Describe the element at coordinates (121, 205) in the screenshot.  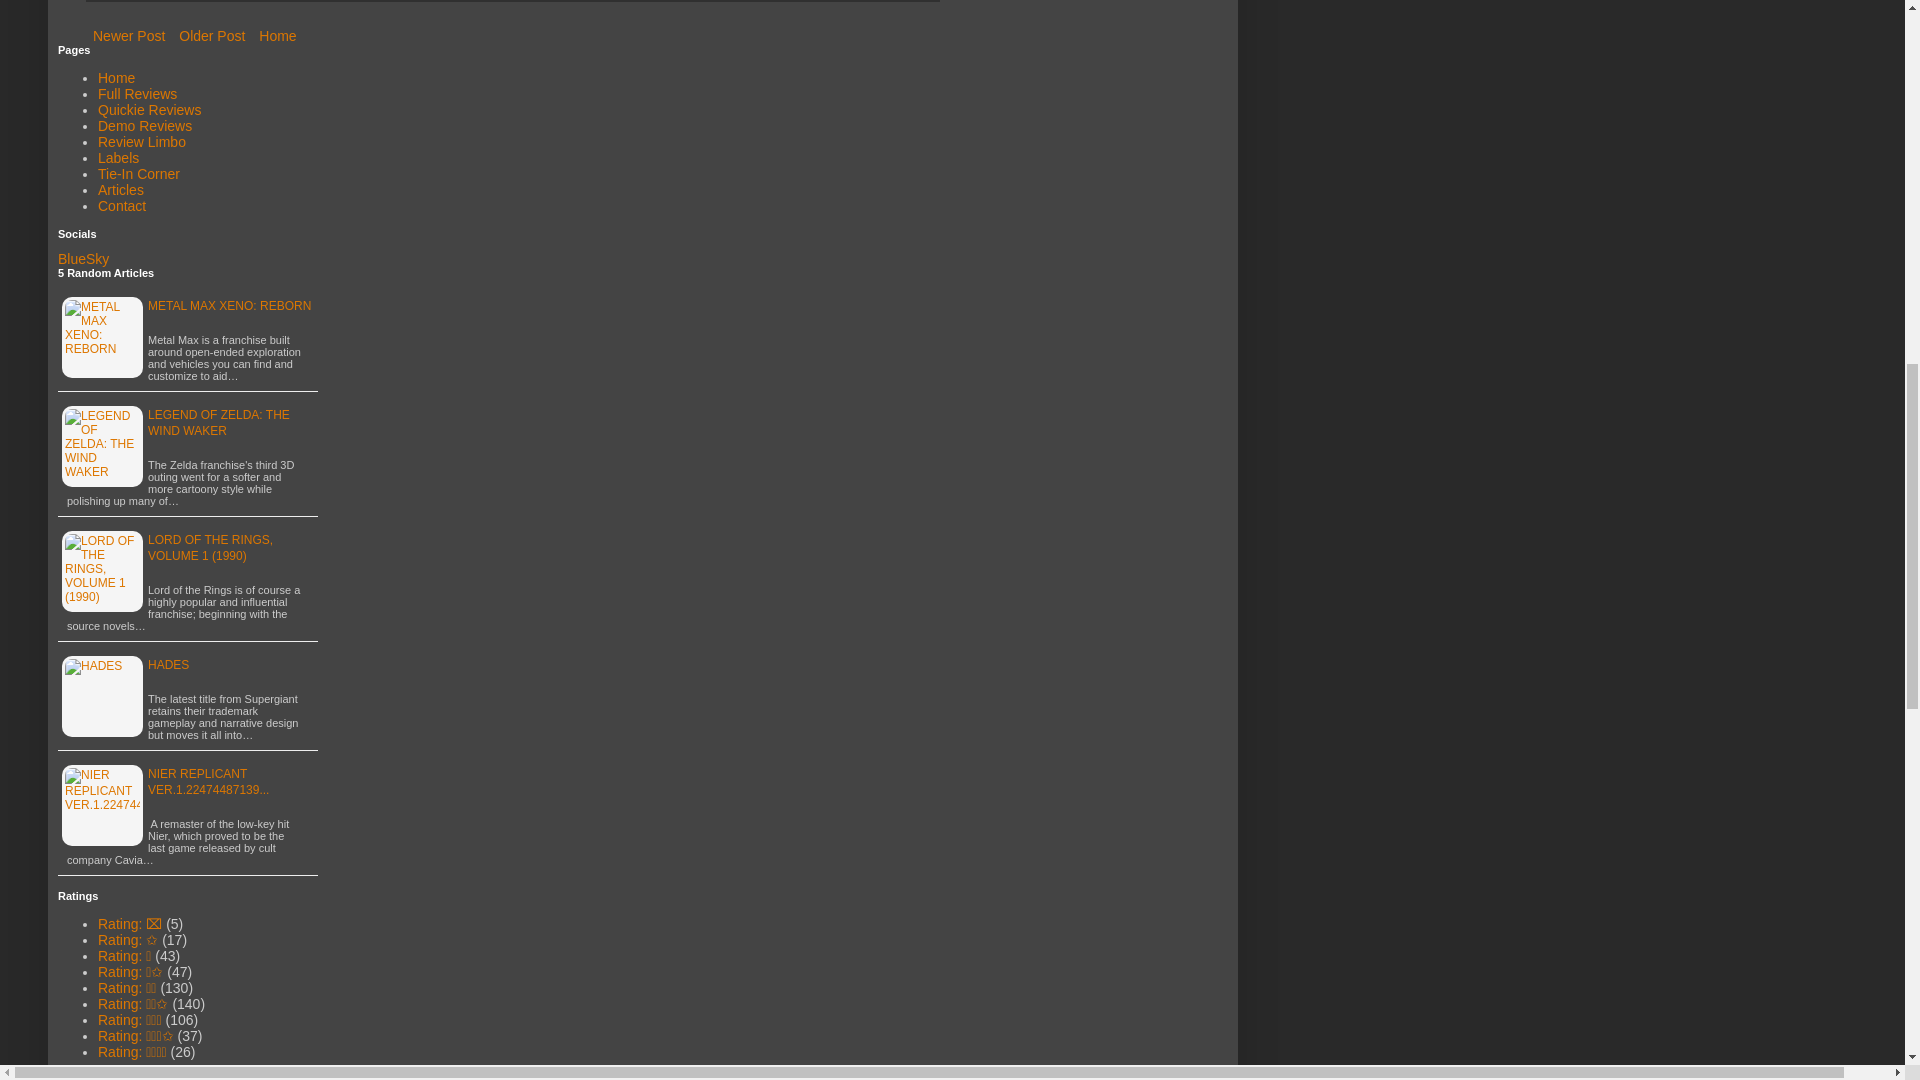
I see `Contact` at that location.